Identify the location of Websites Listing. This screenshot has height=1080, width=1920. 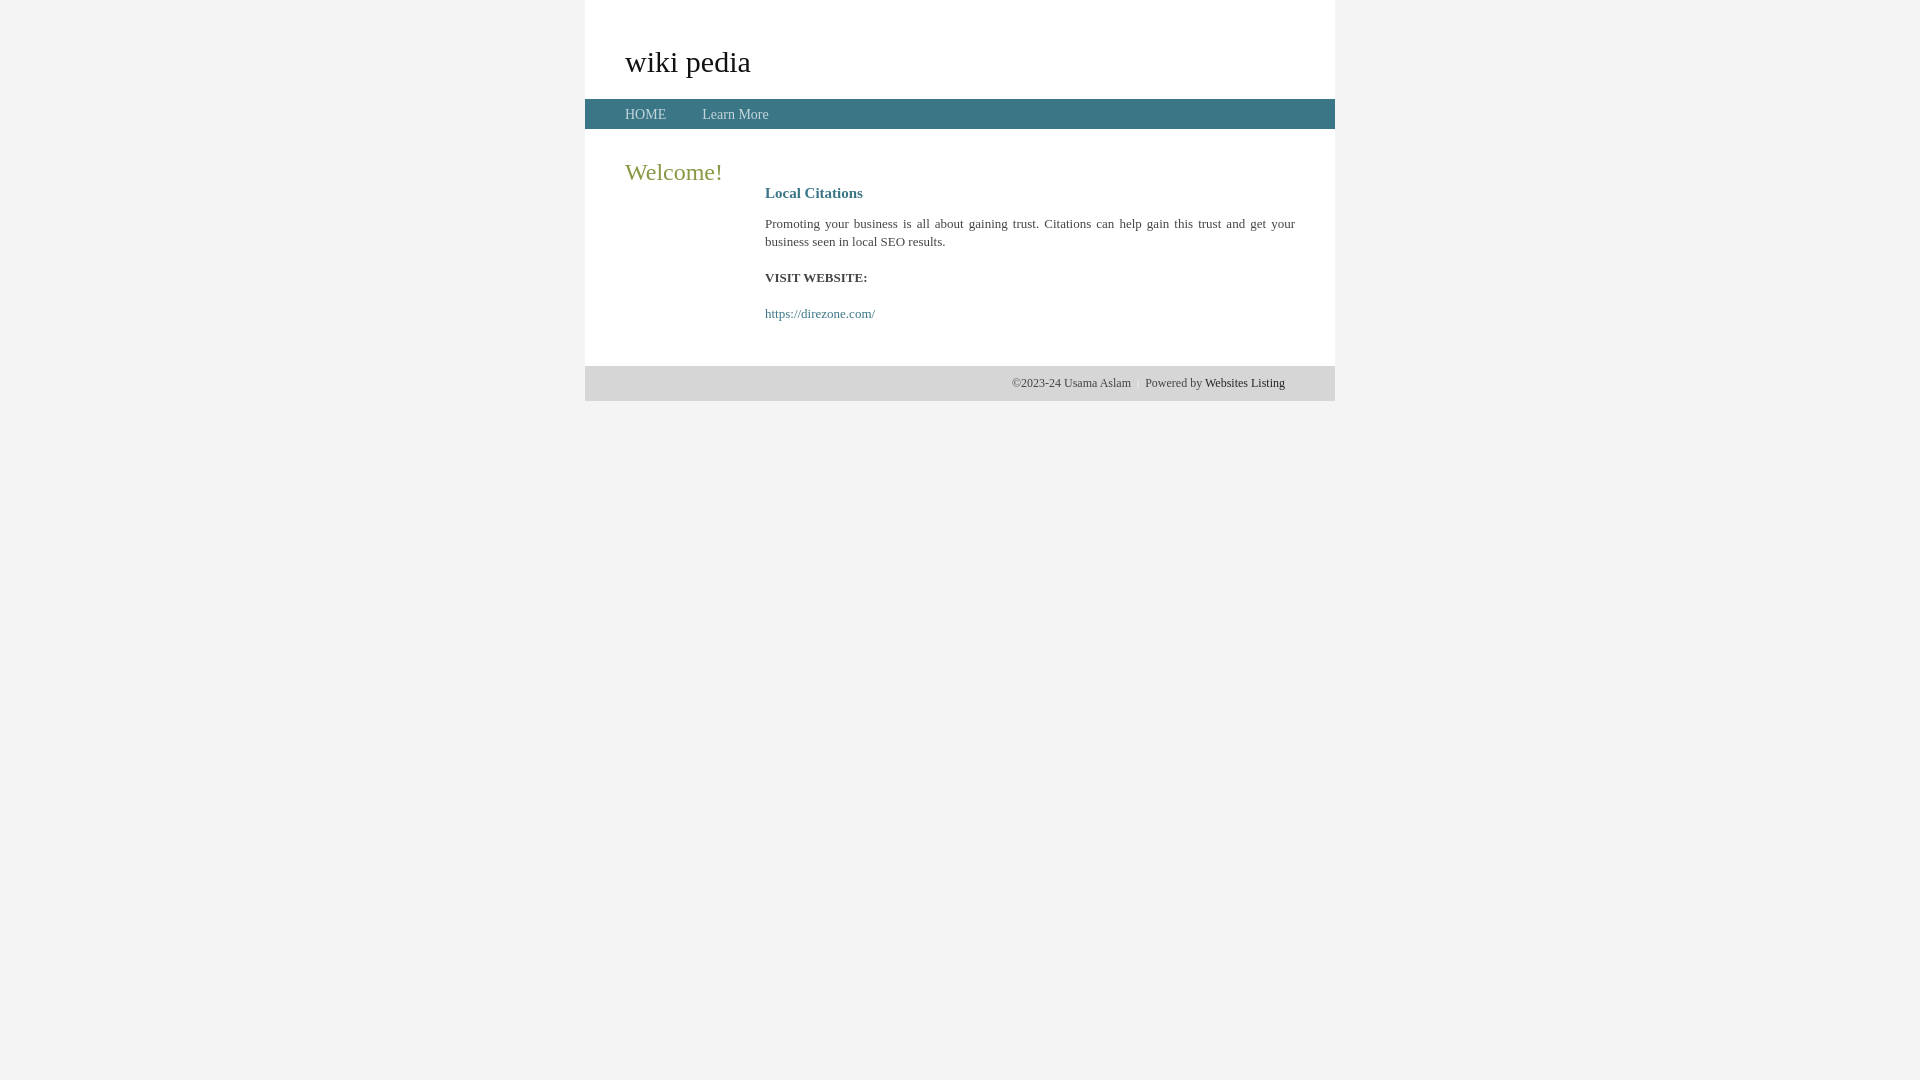
(1245, 383).